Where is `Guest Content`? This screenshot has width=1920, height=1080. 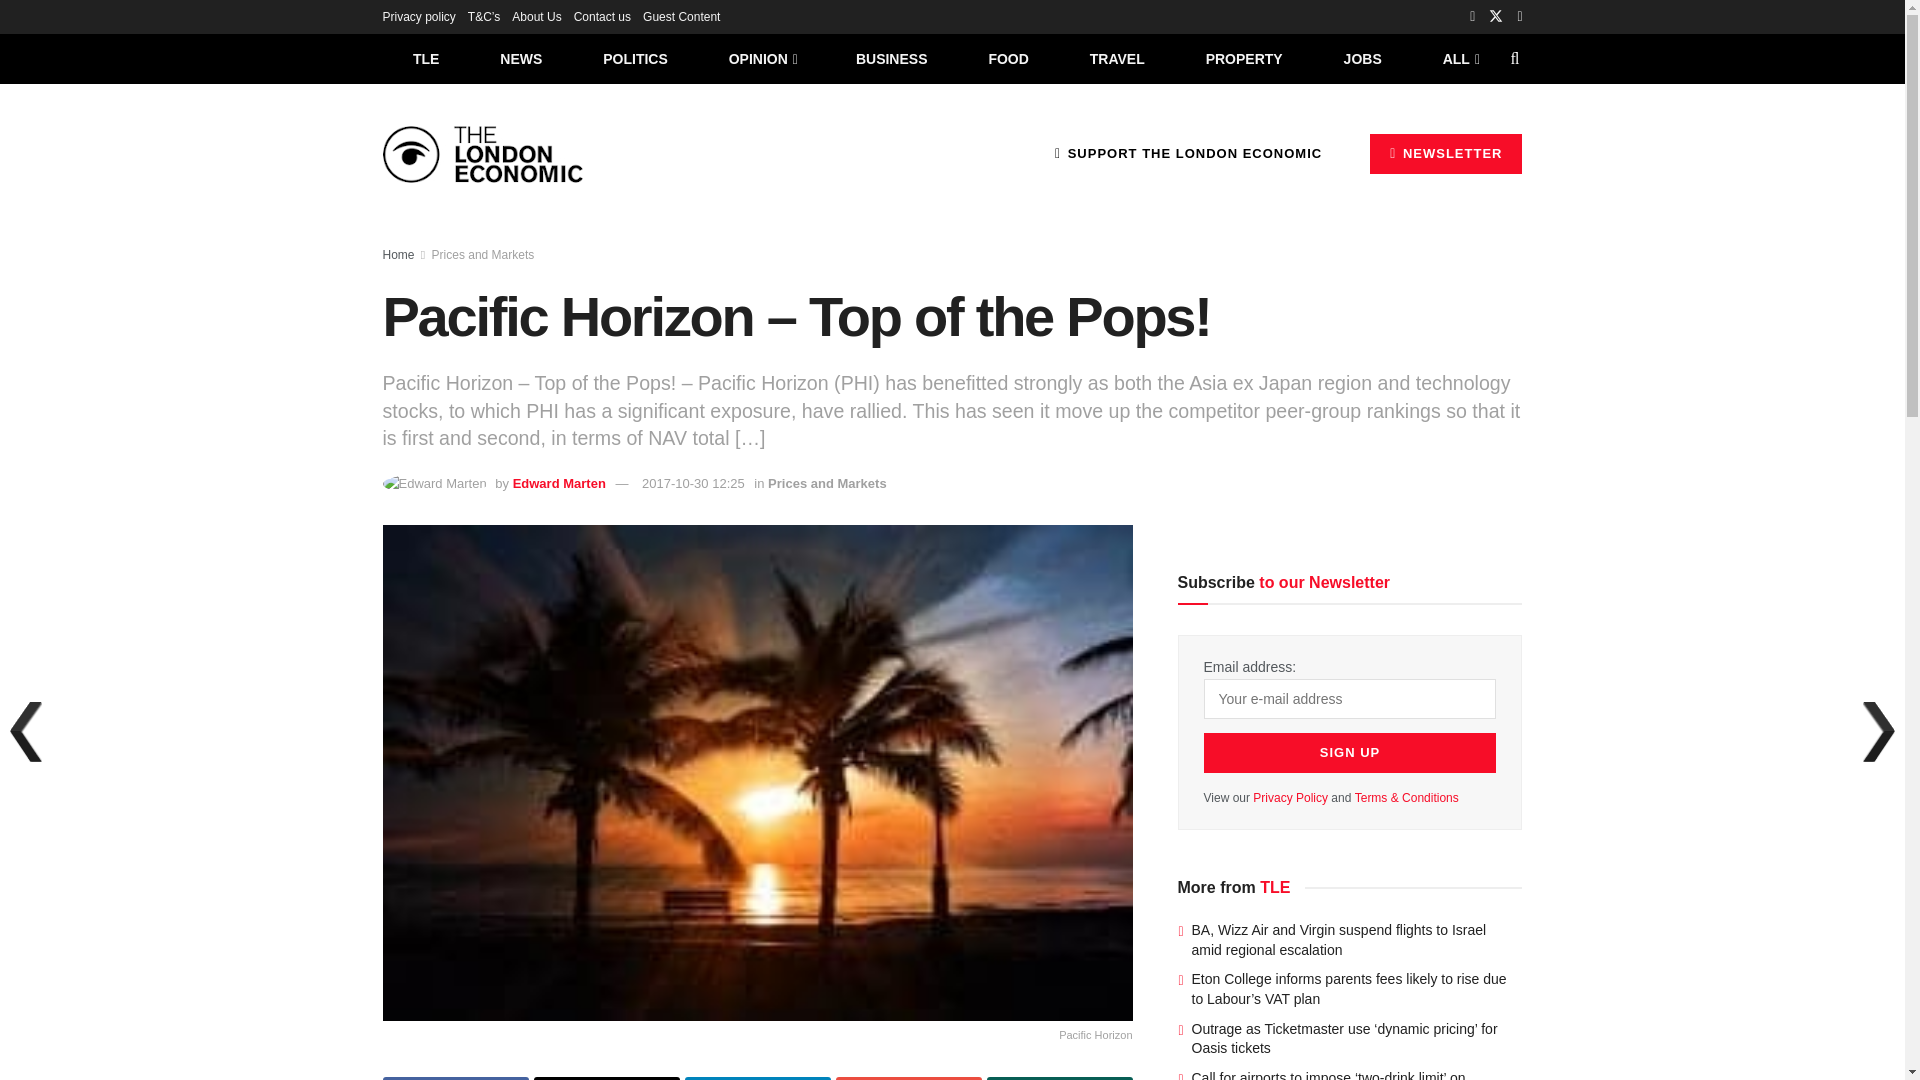 Guest Content is located at coordinates (682, 16).